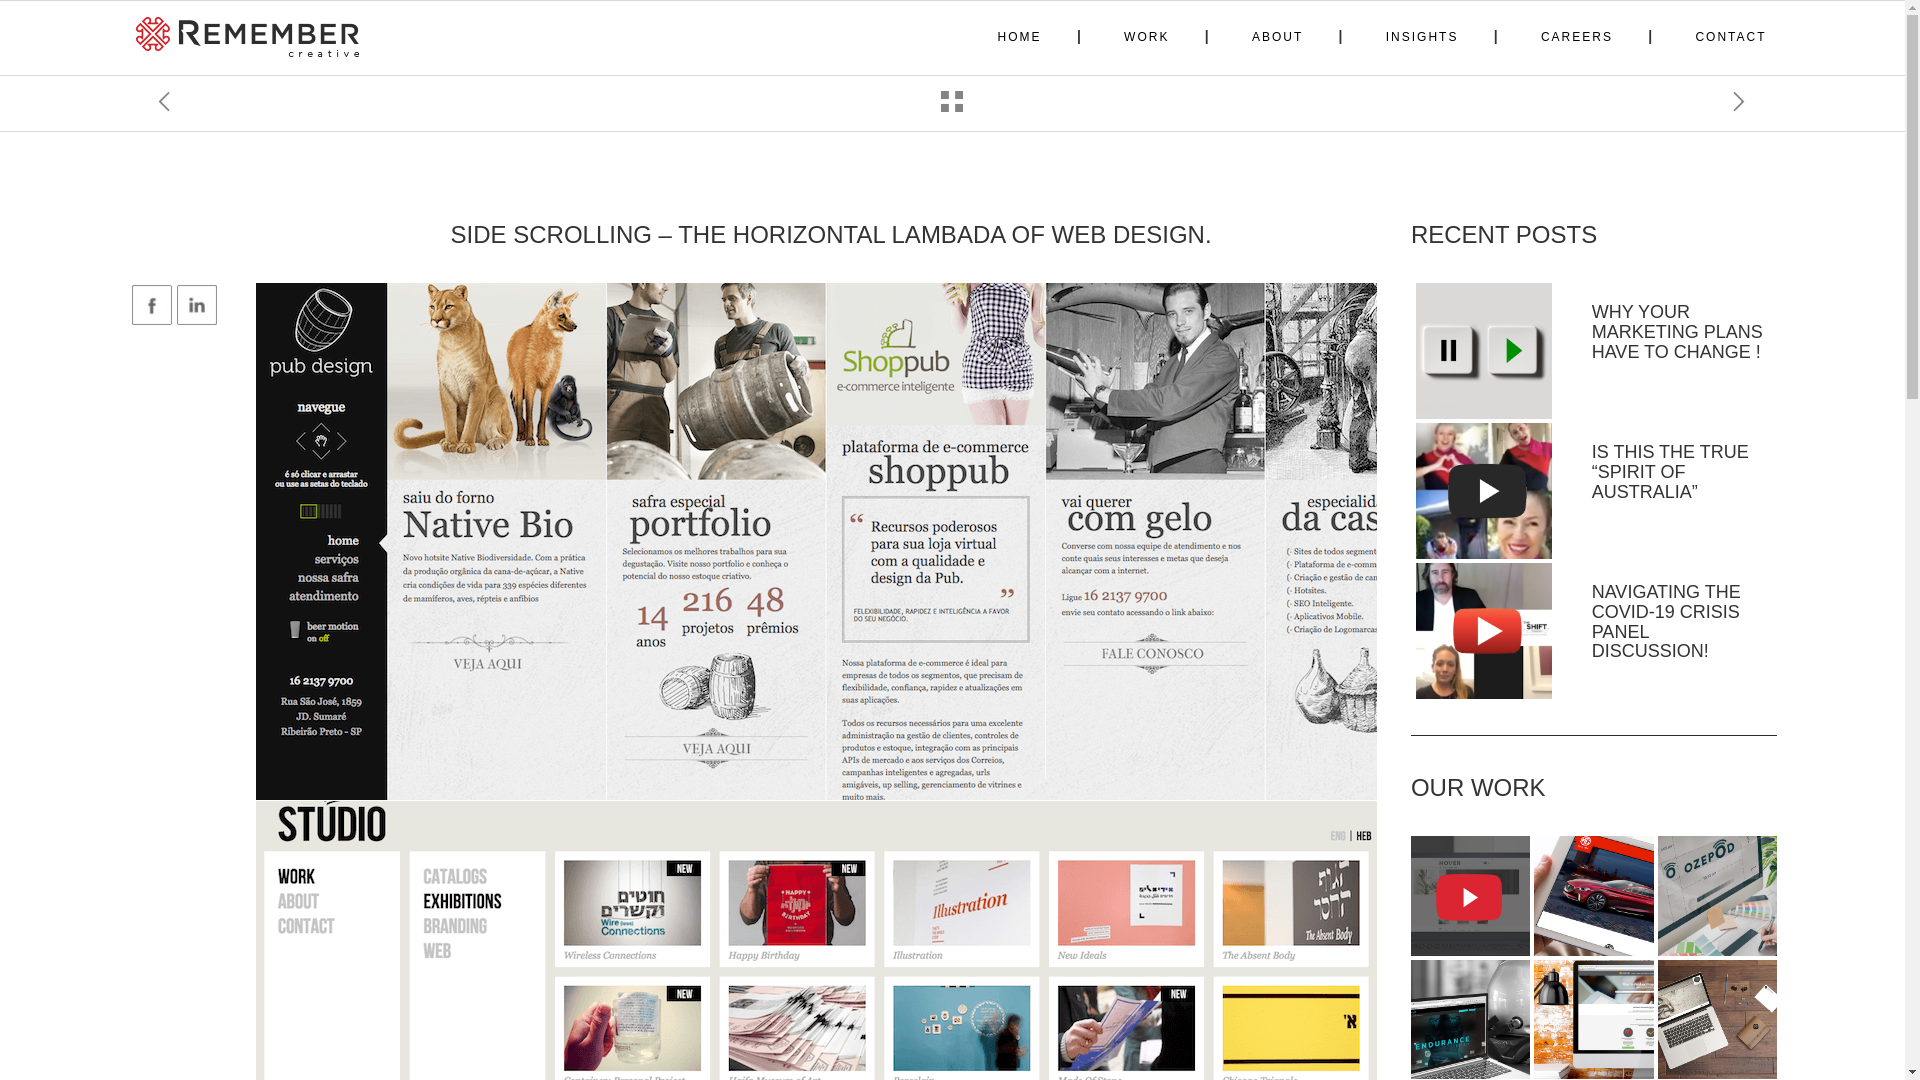 Image resolution: width=1920 pixels, height=1080 pixels. I want to click on INSIGHTS, so click(1422, 37).